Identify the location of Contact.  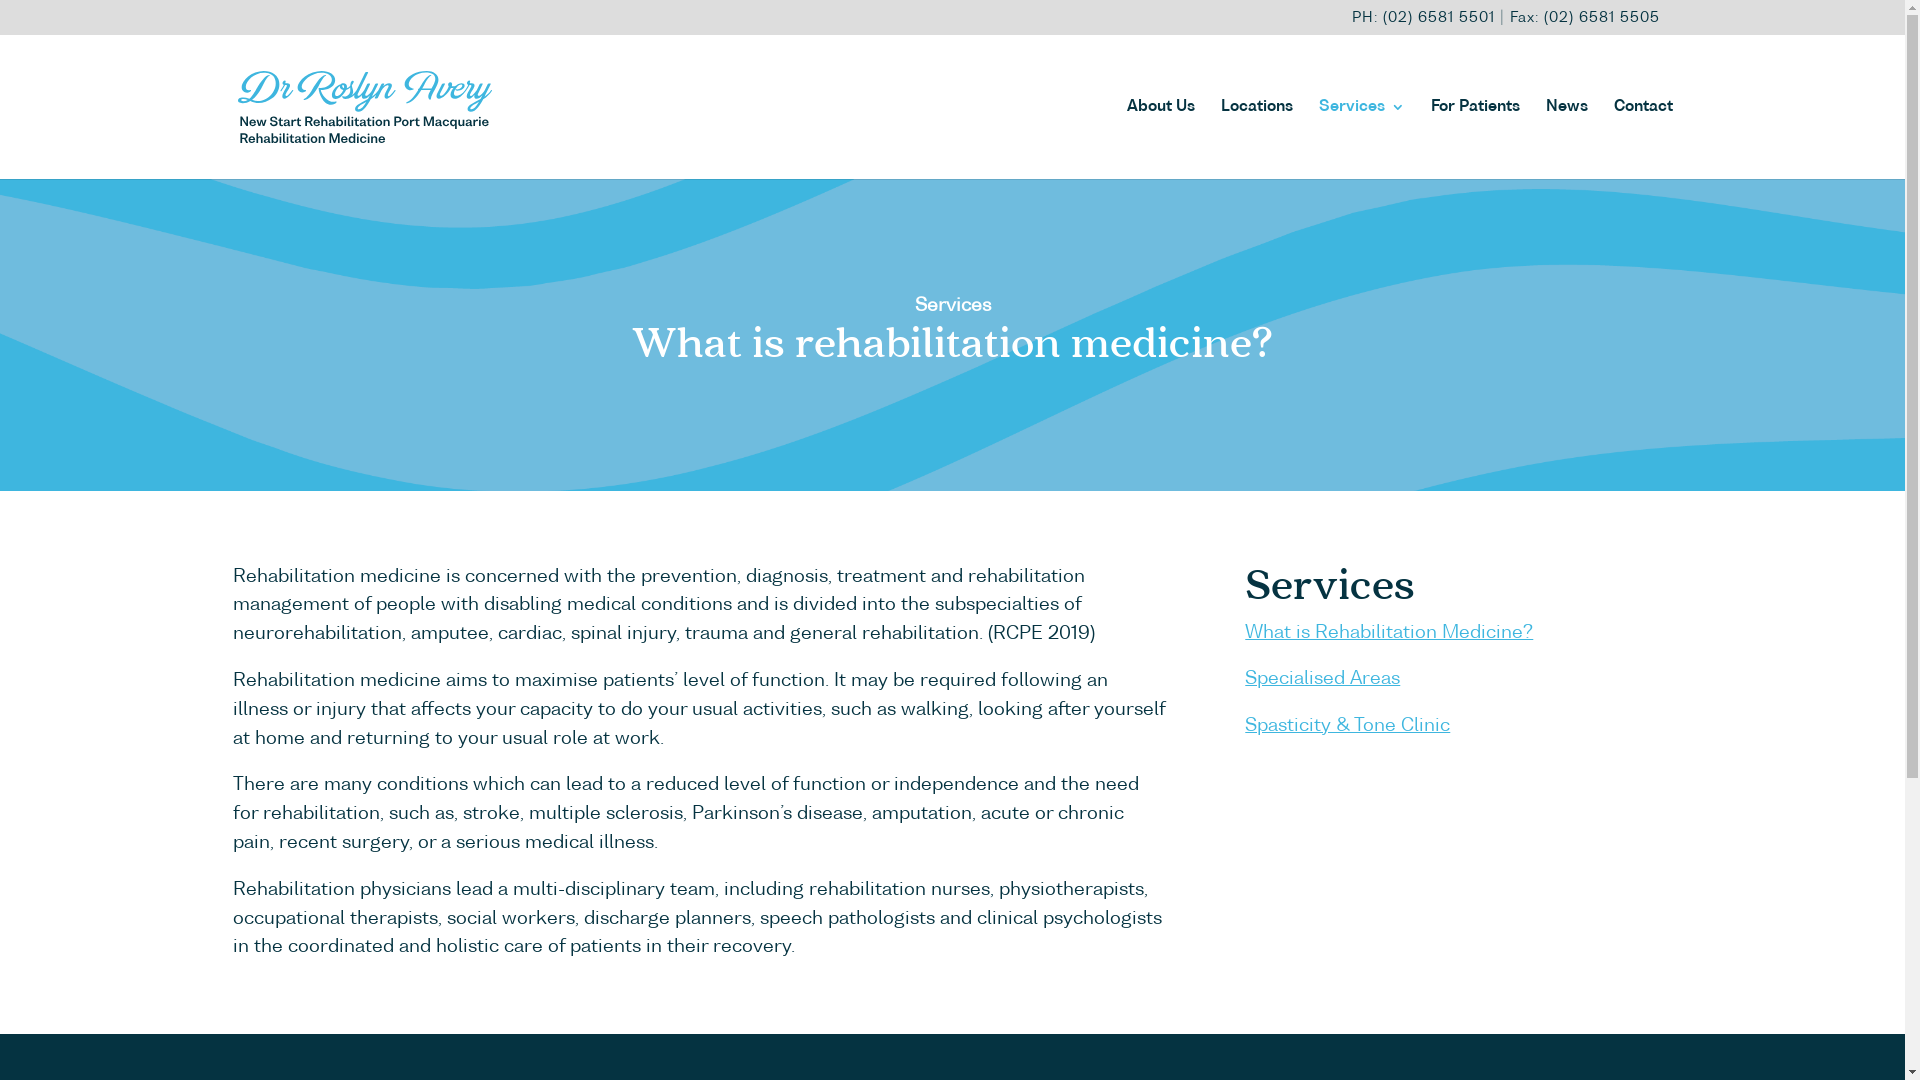
(1644, 140).